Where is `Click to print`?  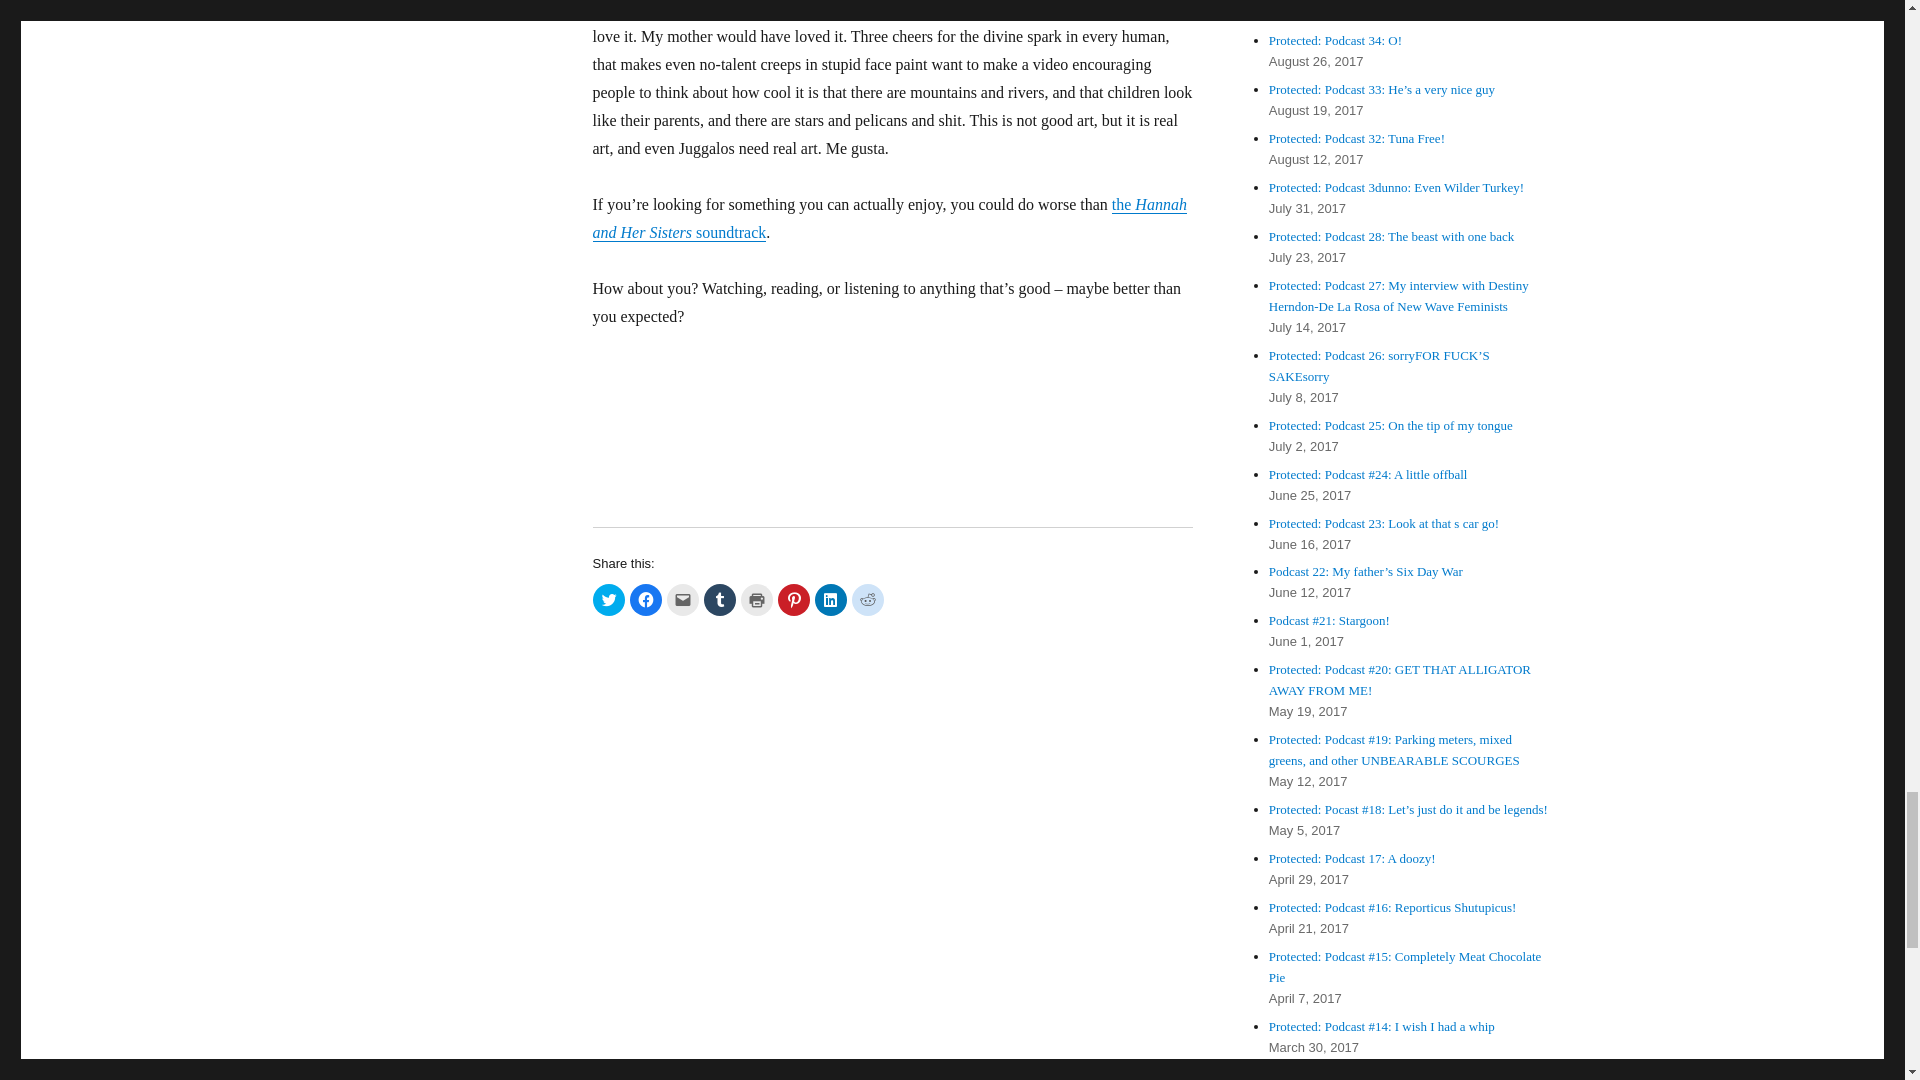
Click to print is located at coordinates (755, 600).